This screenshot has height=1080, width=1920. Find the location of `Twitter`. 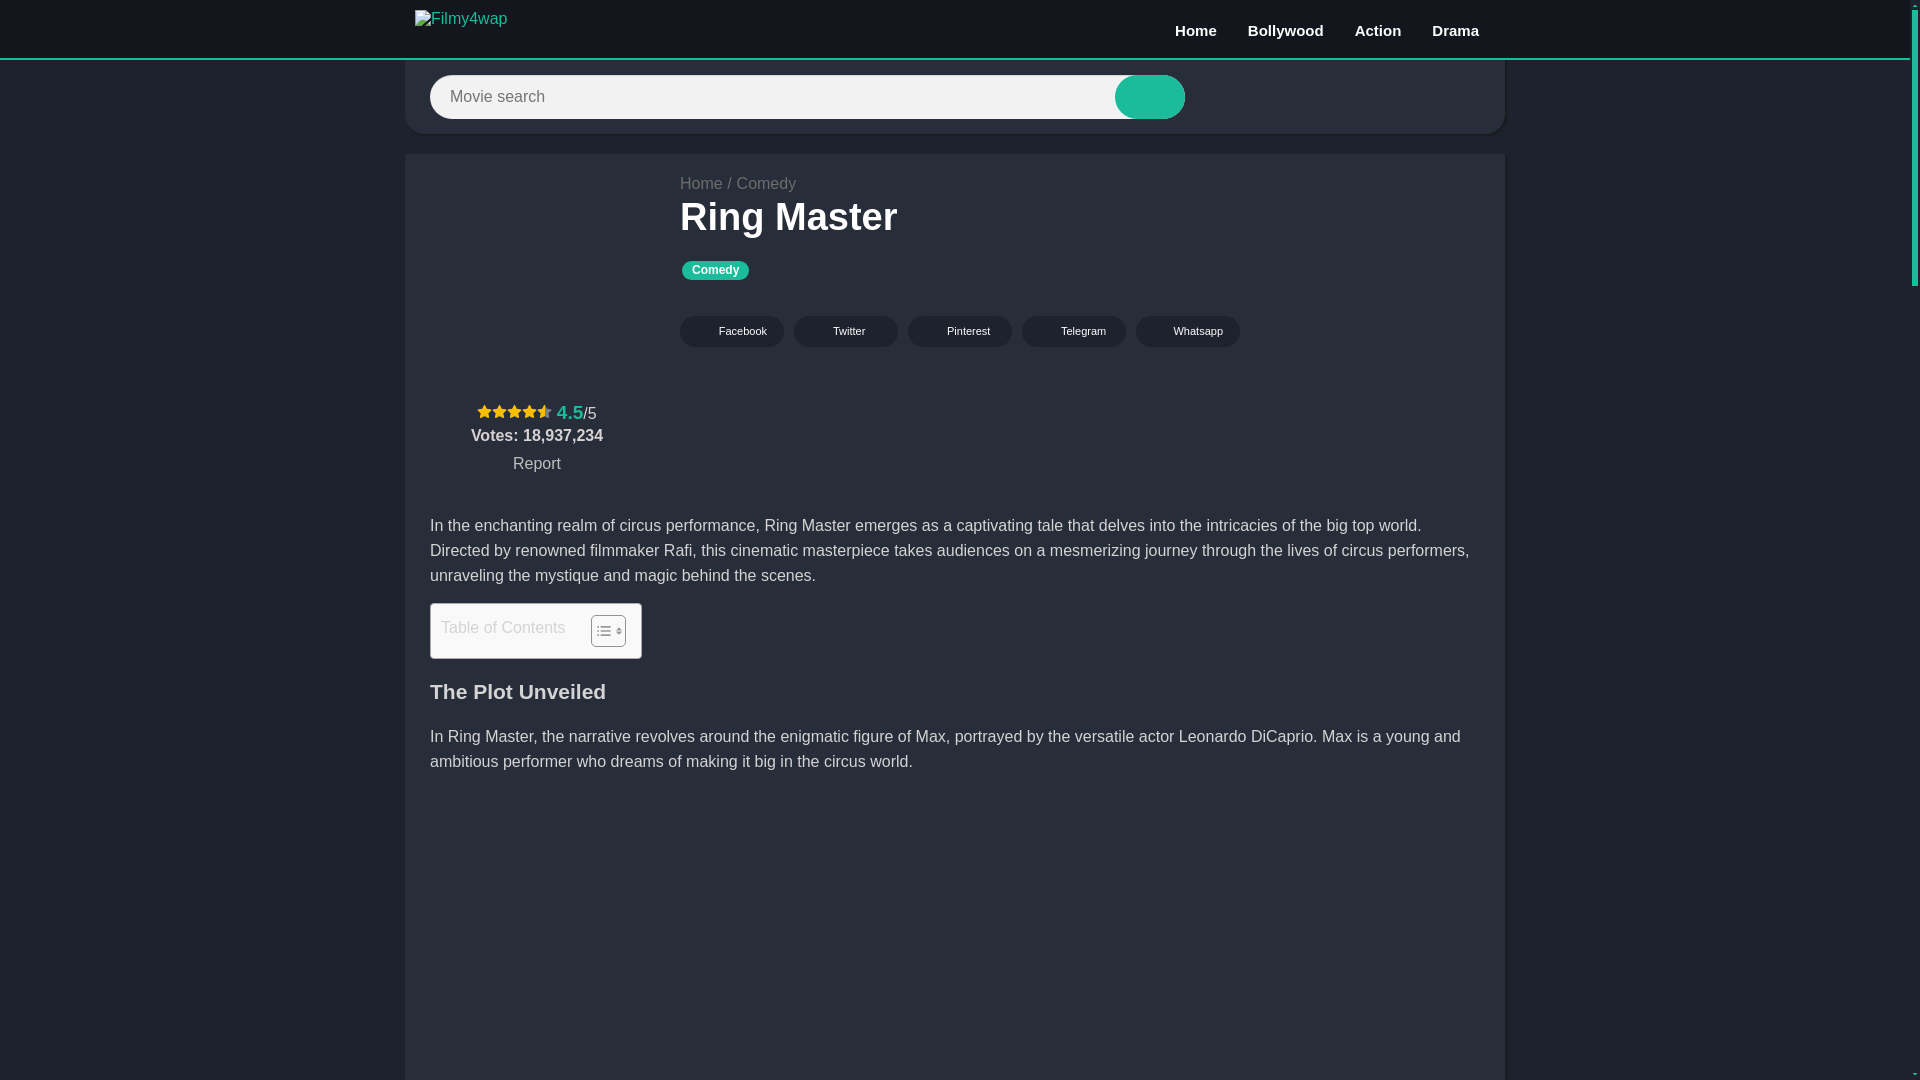

Twitter is located at coordinates (846, 331).